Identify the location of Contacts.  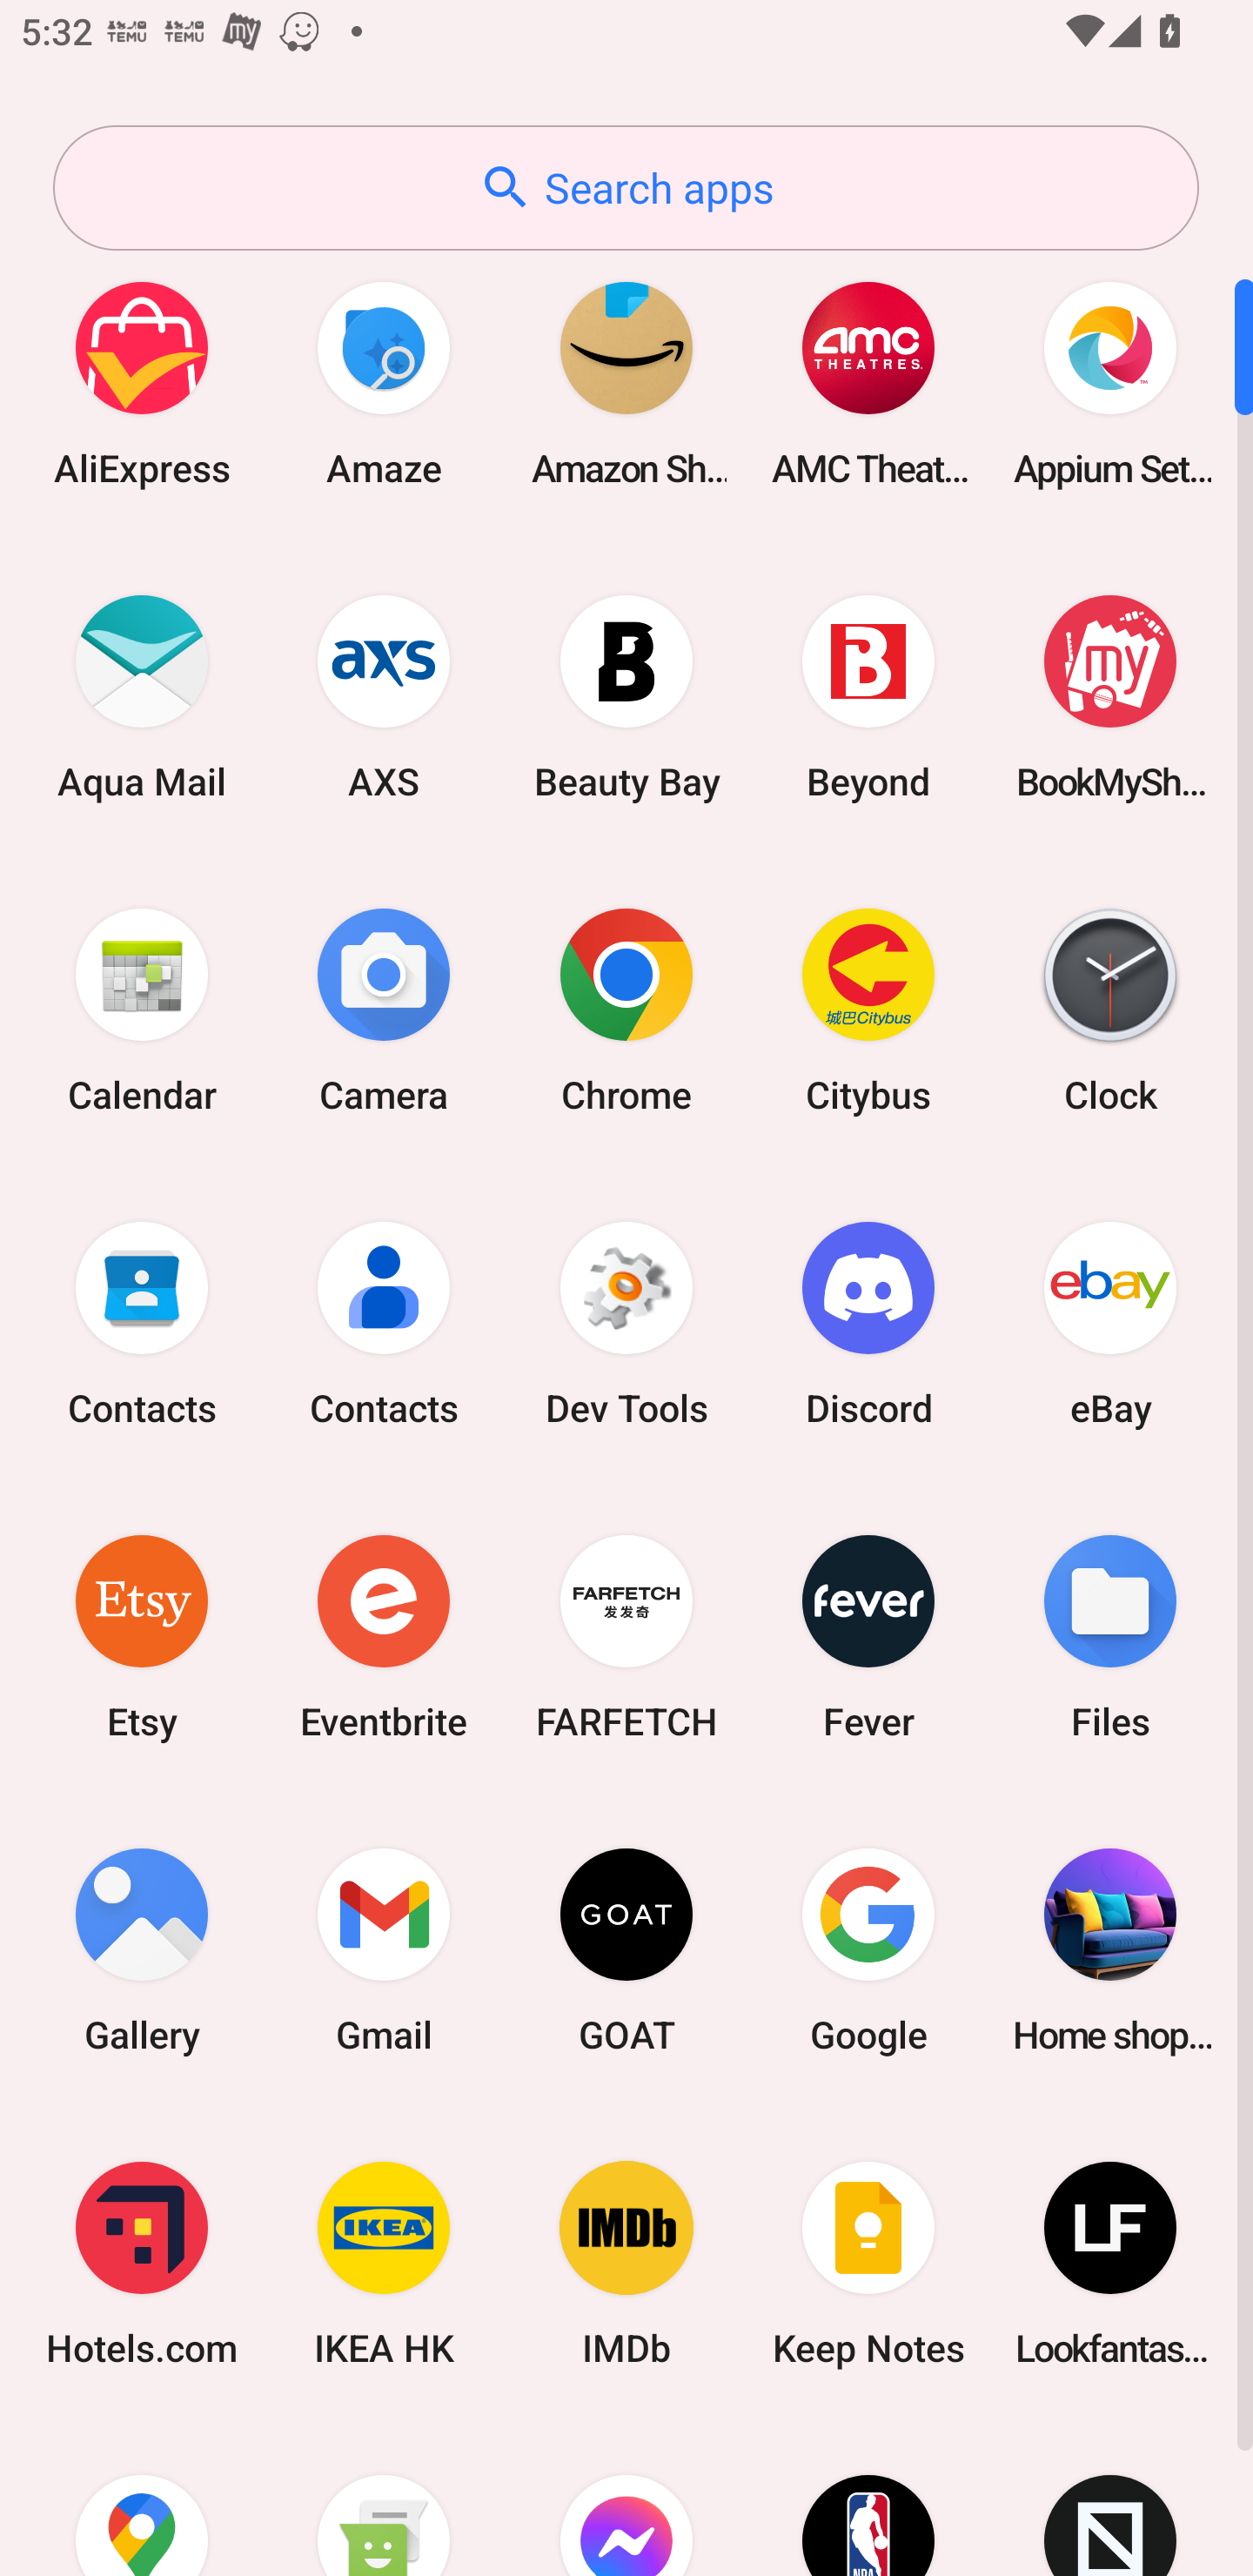
(384, 1323).